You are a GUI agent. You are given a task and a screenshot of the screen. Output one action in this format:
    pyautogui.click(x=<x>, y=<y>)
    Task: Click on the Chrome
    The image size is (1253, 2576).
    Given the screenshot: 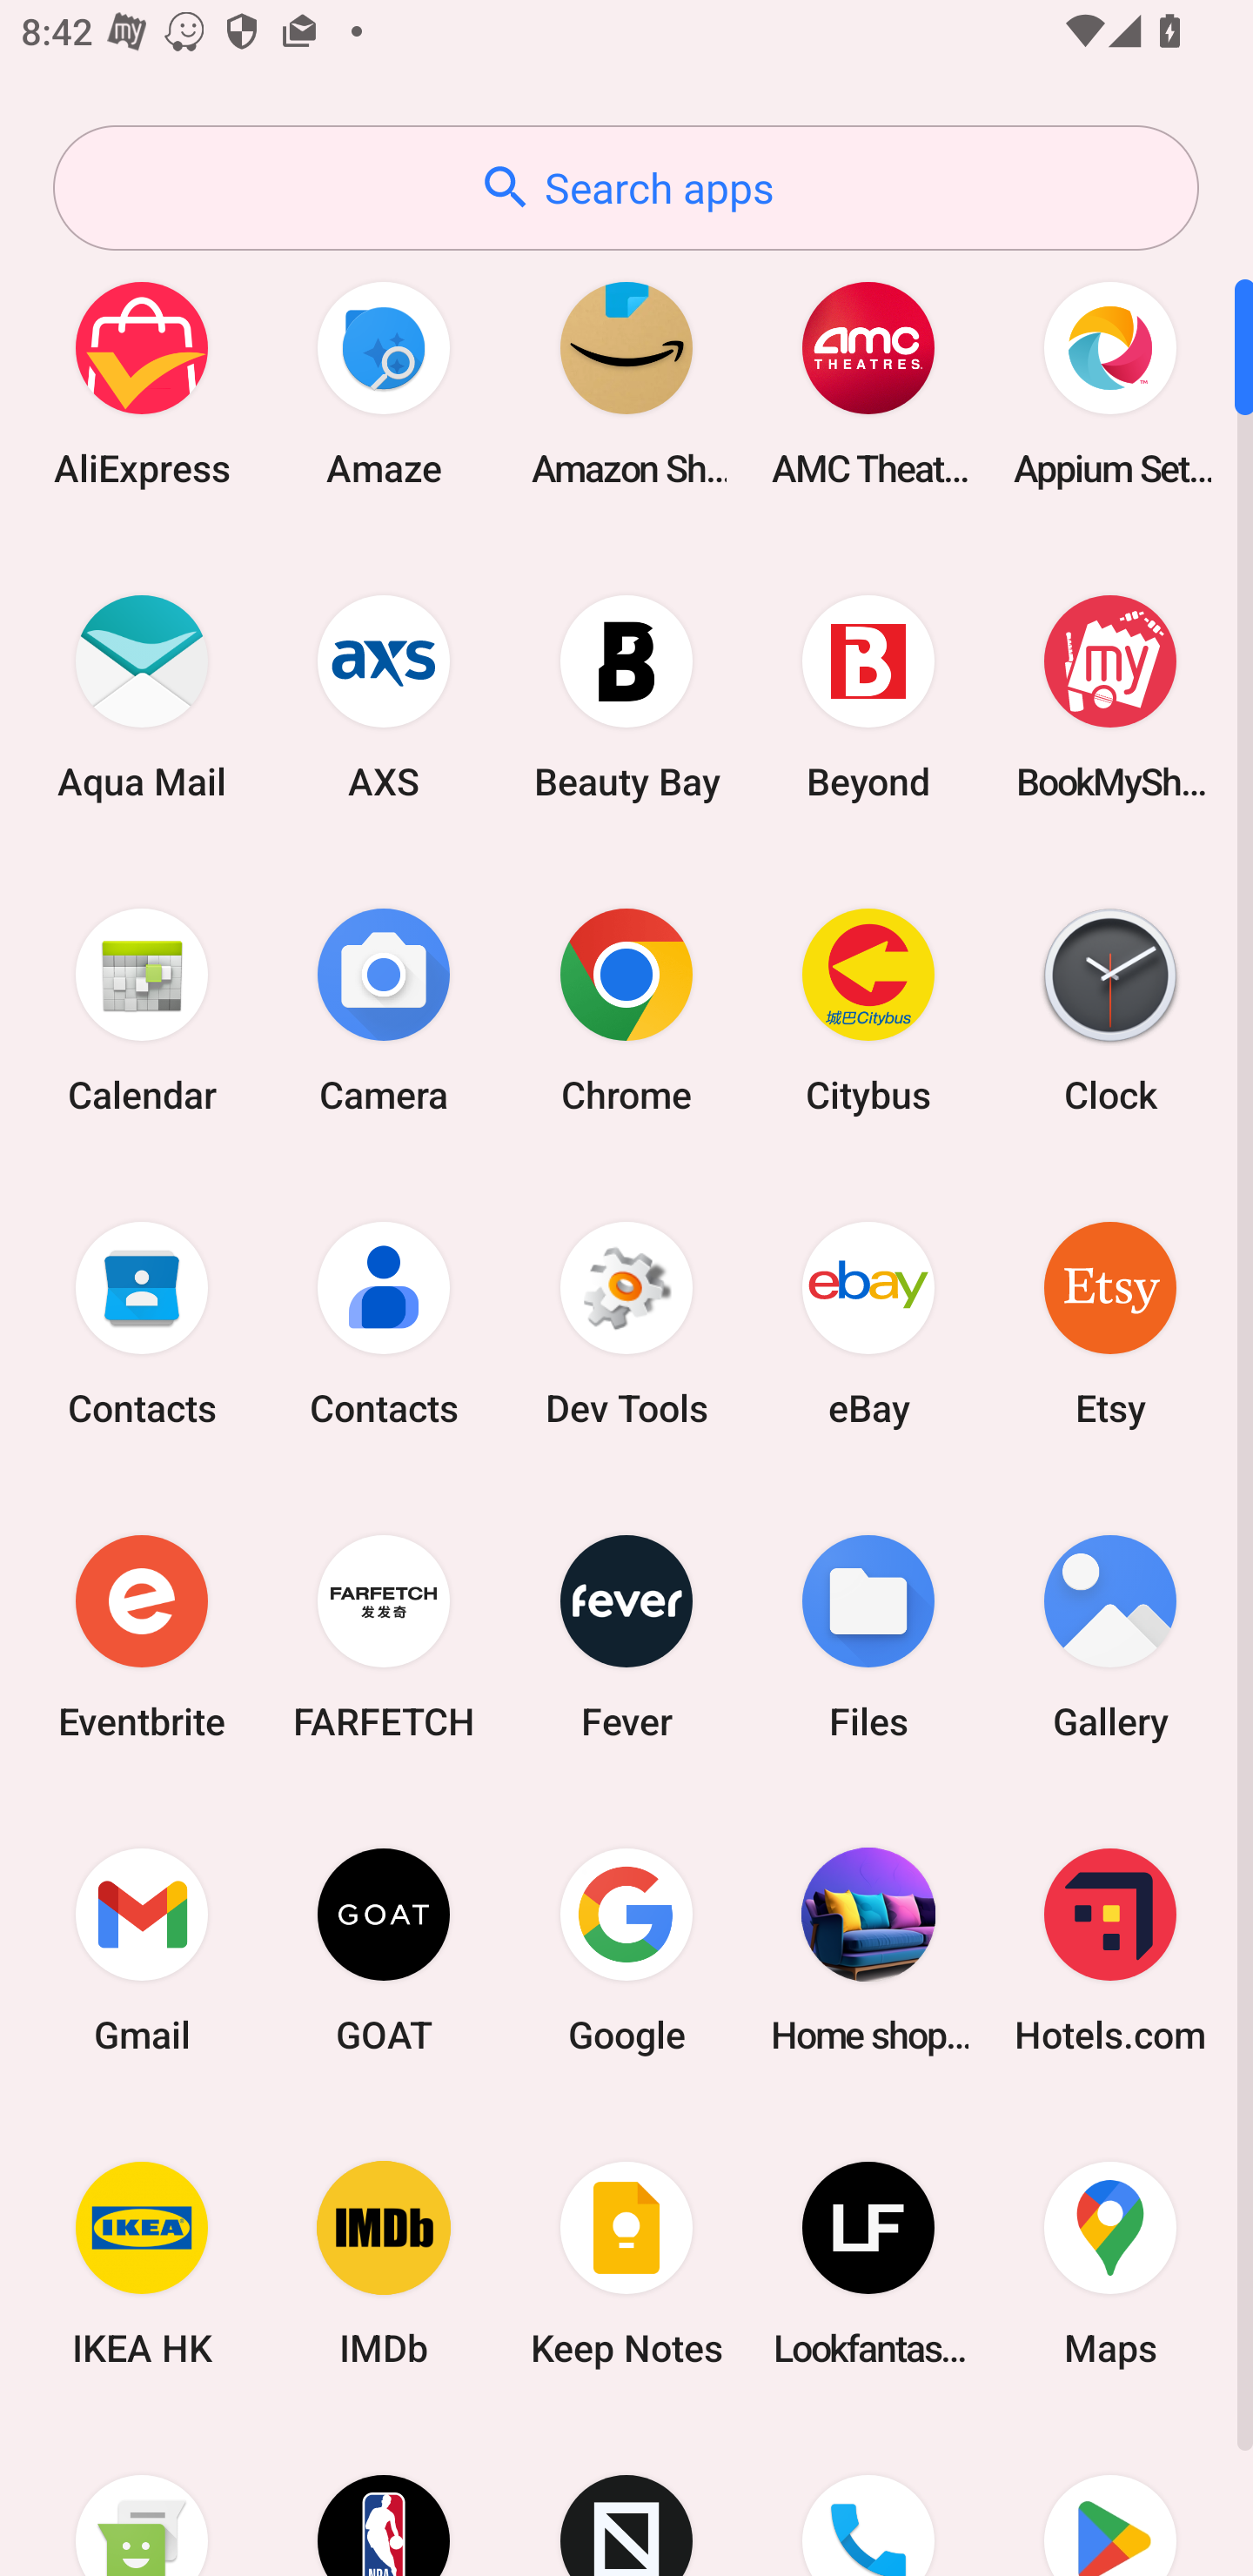 What is the action you would take?
    pyautogui.click(x=626, y=1010)
    